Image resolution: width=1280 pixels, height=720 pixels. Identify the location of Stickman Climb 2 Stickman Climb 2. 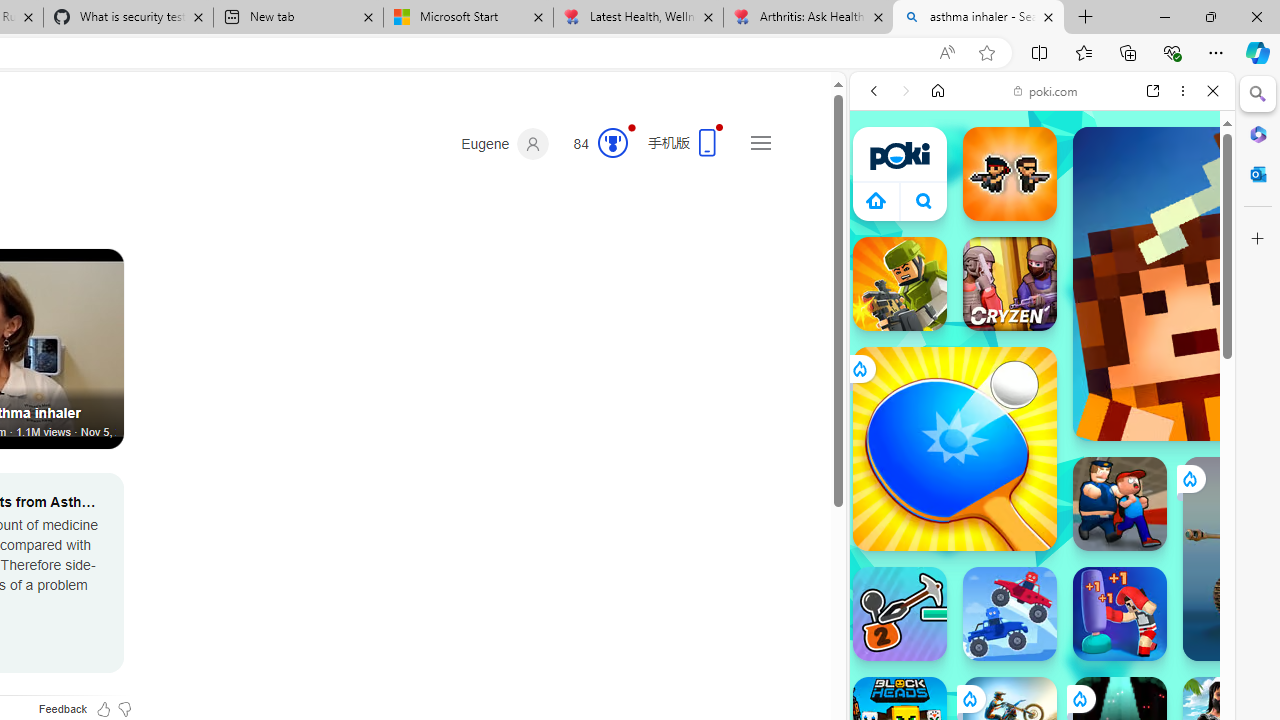
(900, 614).